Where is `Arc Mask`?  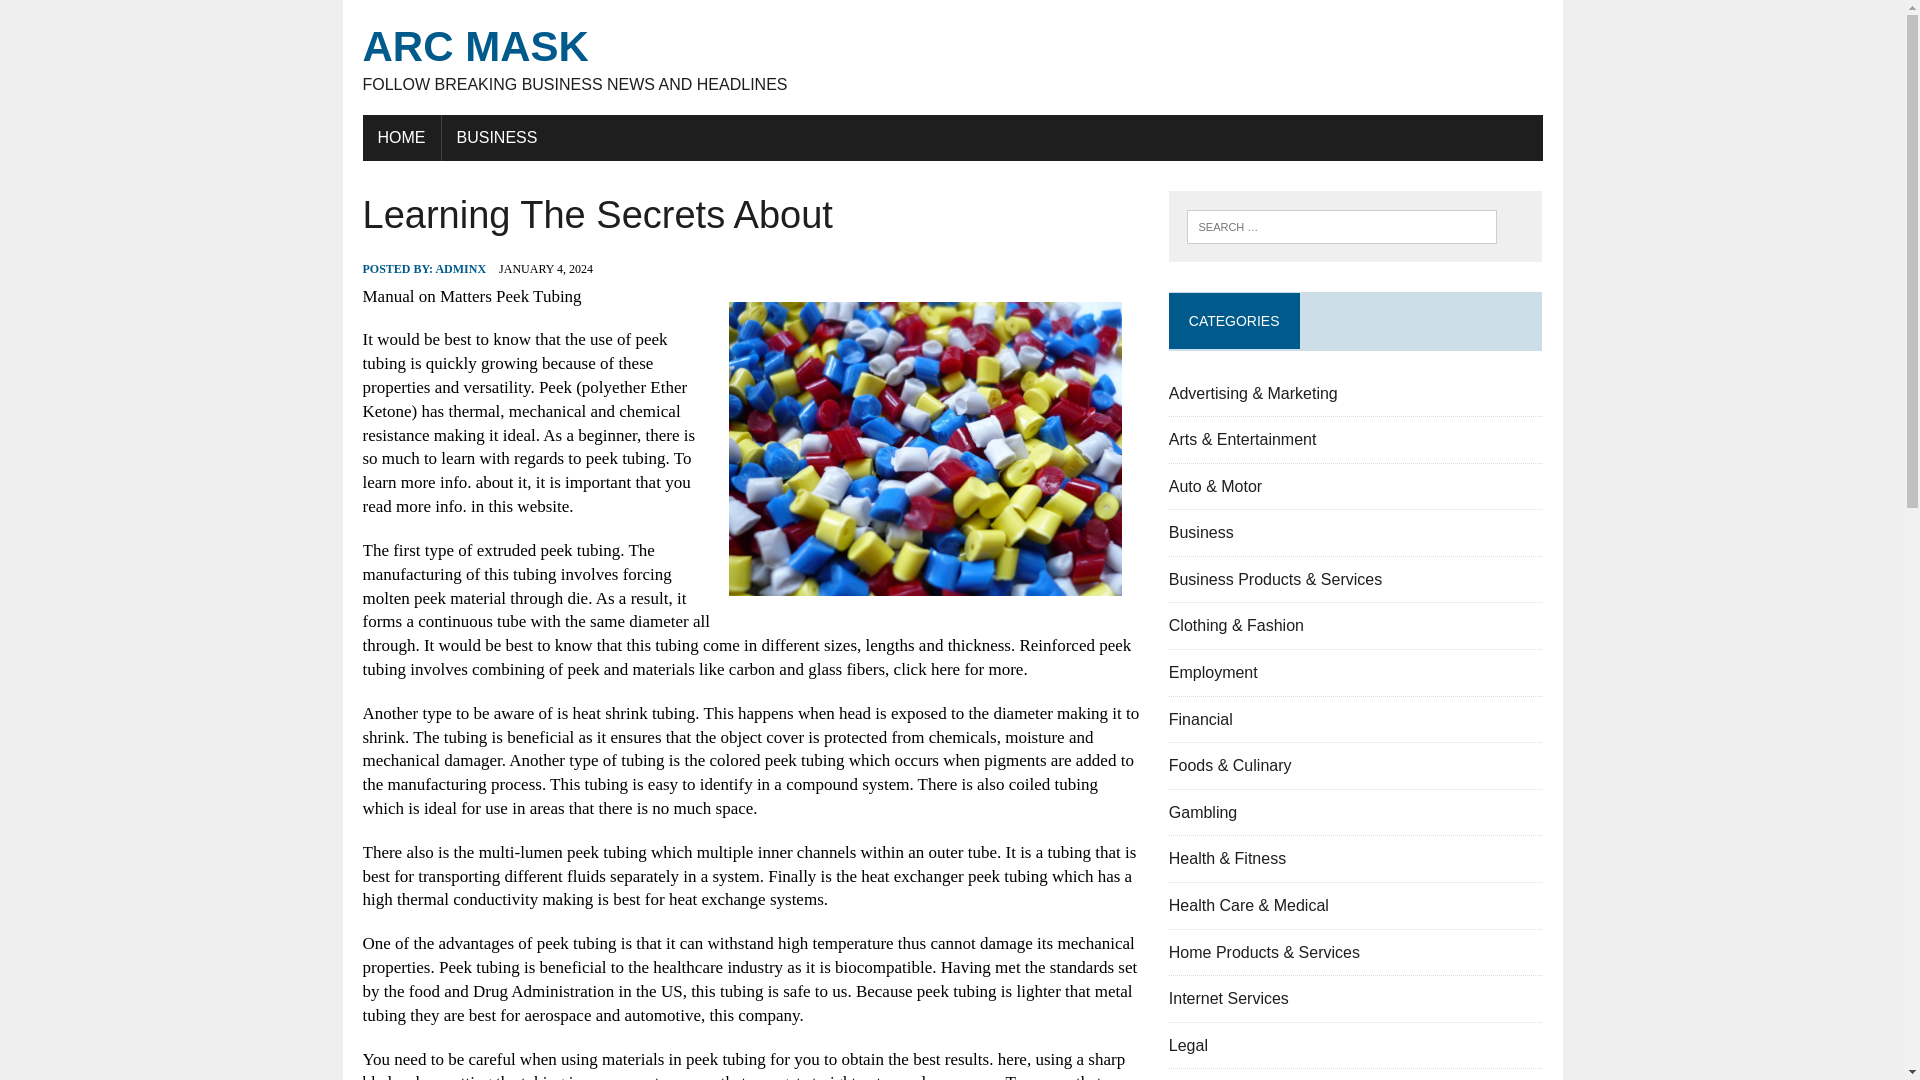 Arc Mask is located at coordinates (952, 58).